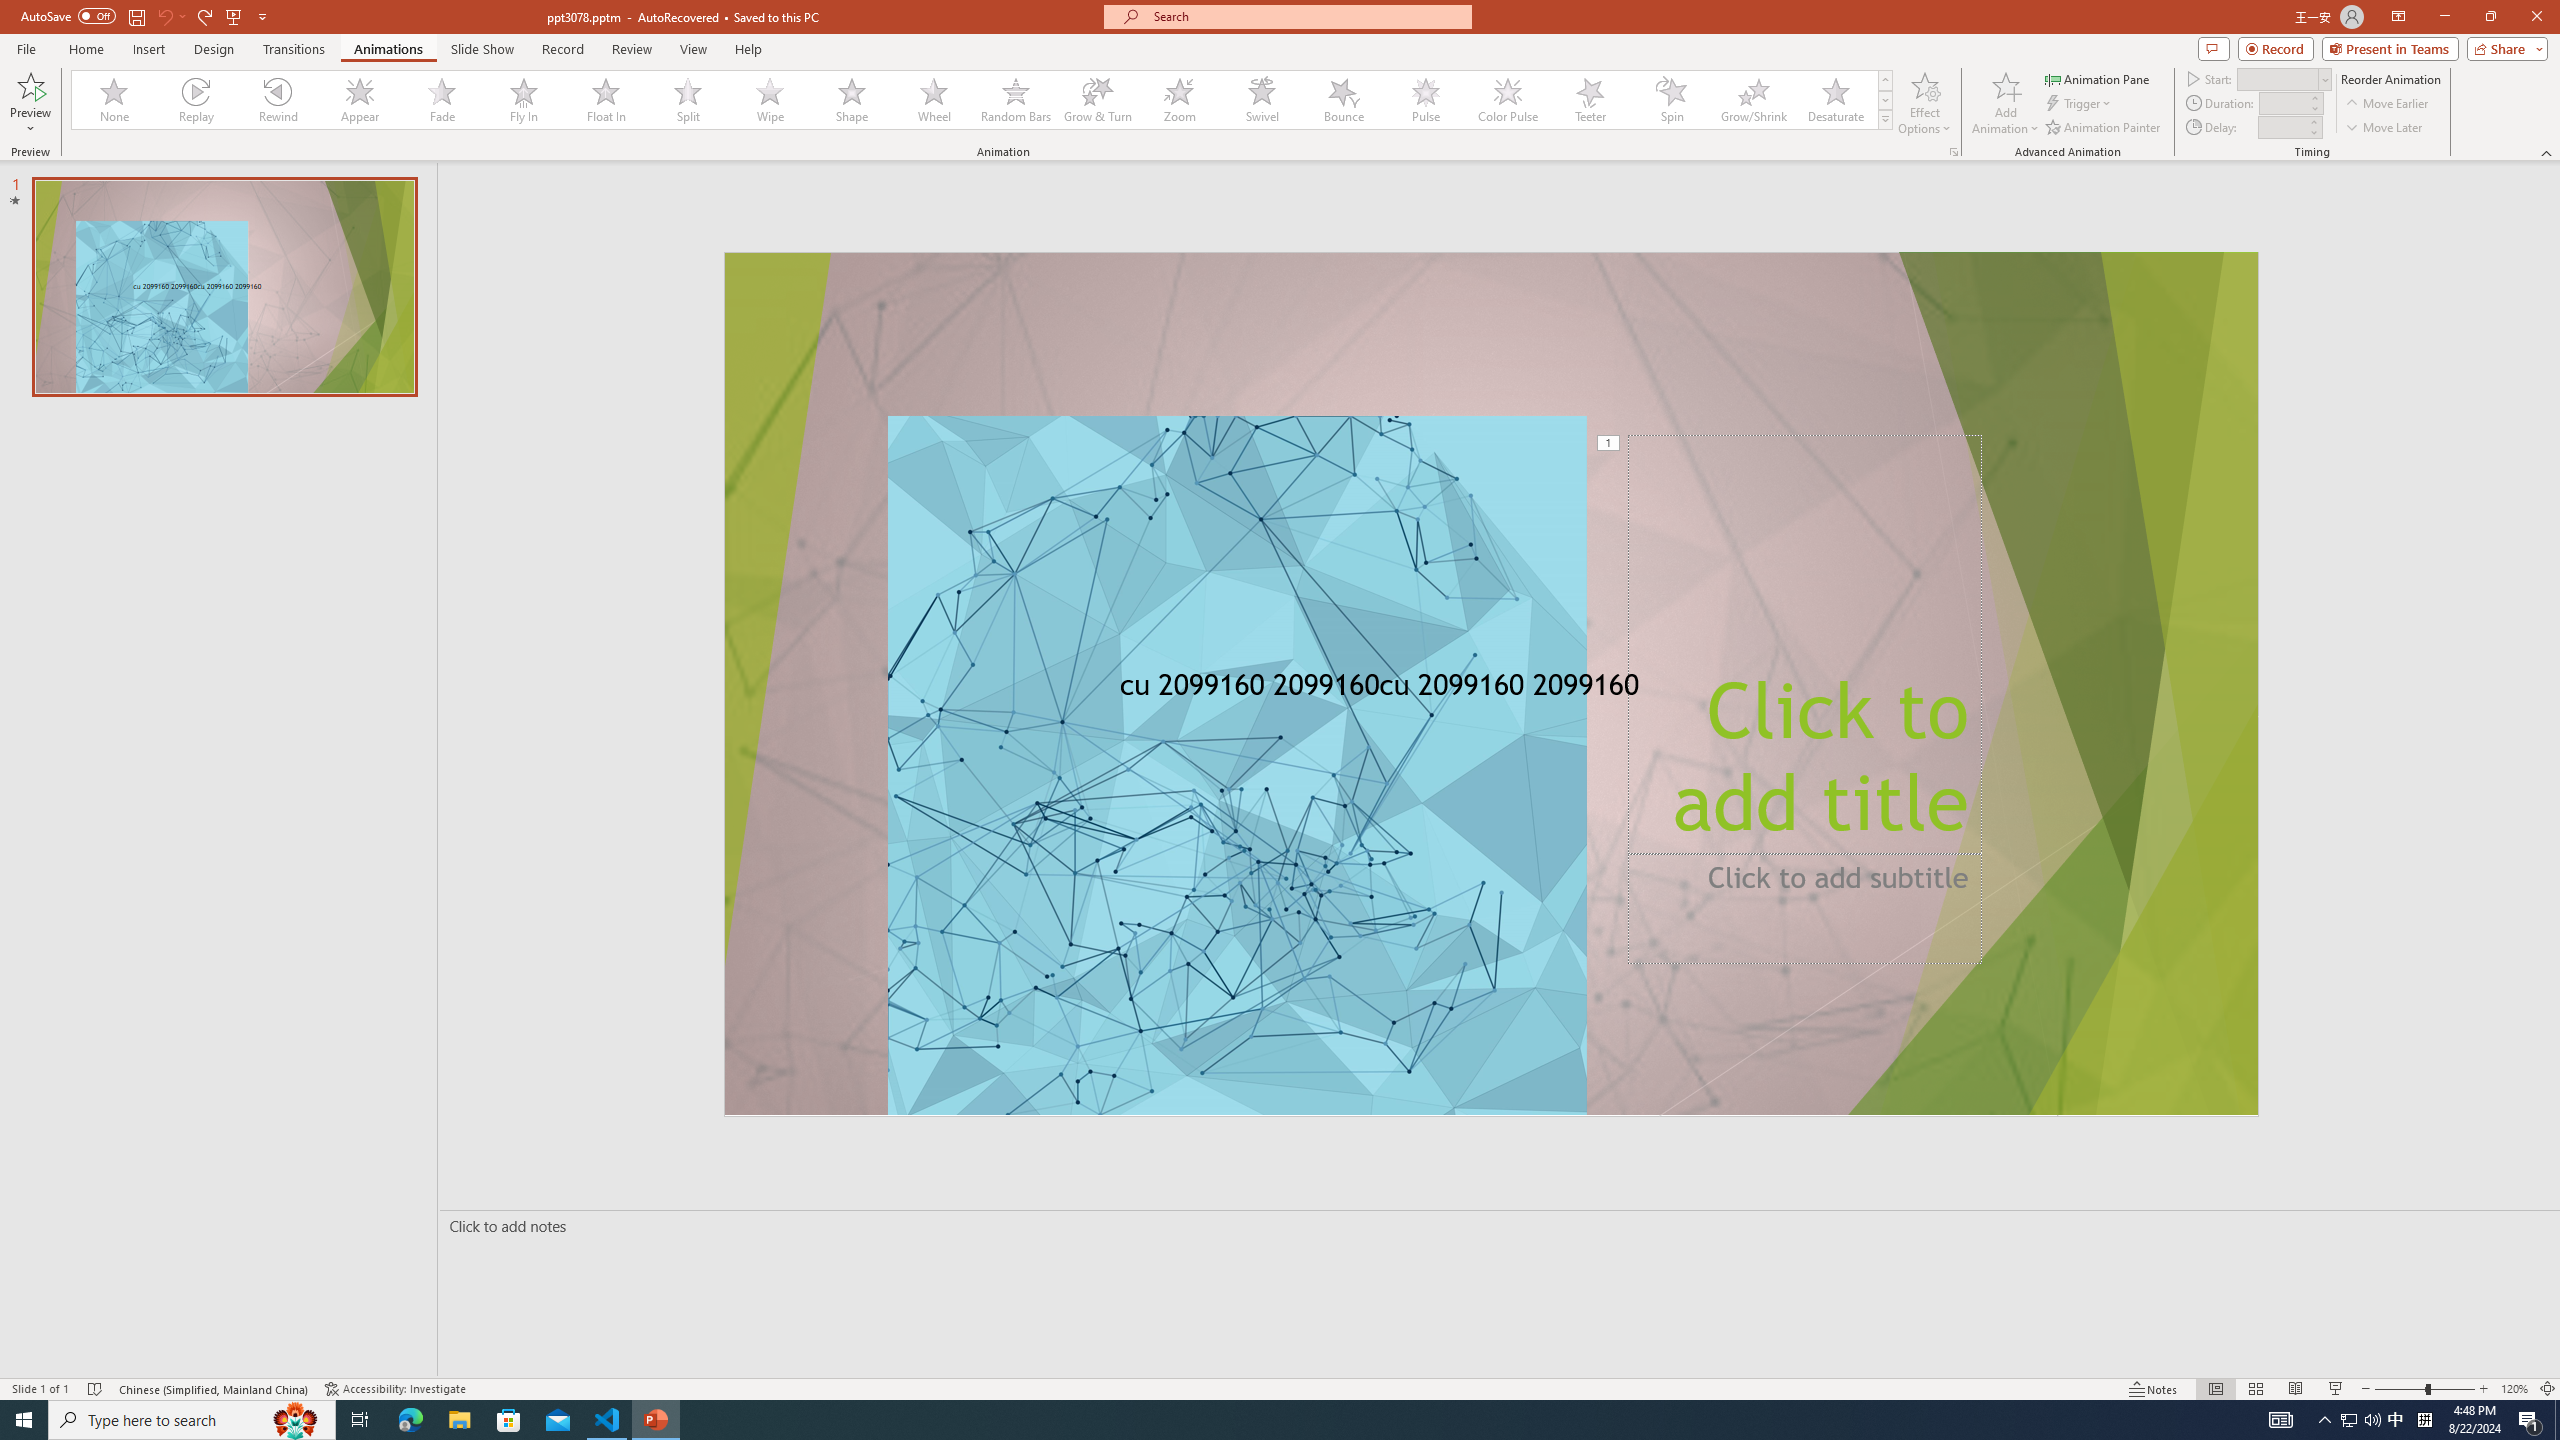 The width and height of the screenshot is (2560, 1440). I want to click on Animation Delay, so click(2280, 127).